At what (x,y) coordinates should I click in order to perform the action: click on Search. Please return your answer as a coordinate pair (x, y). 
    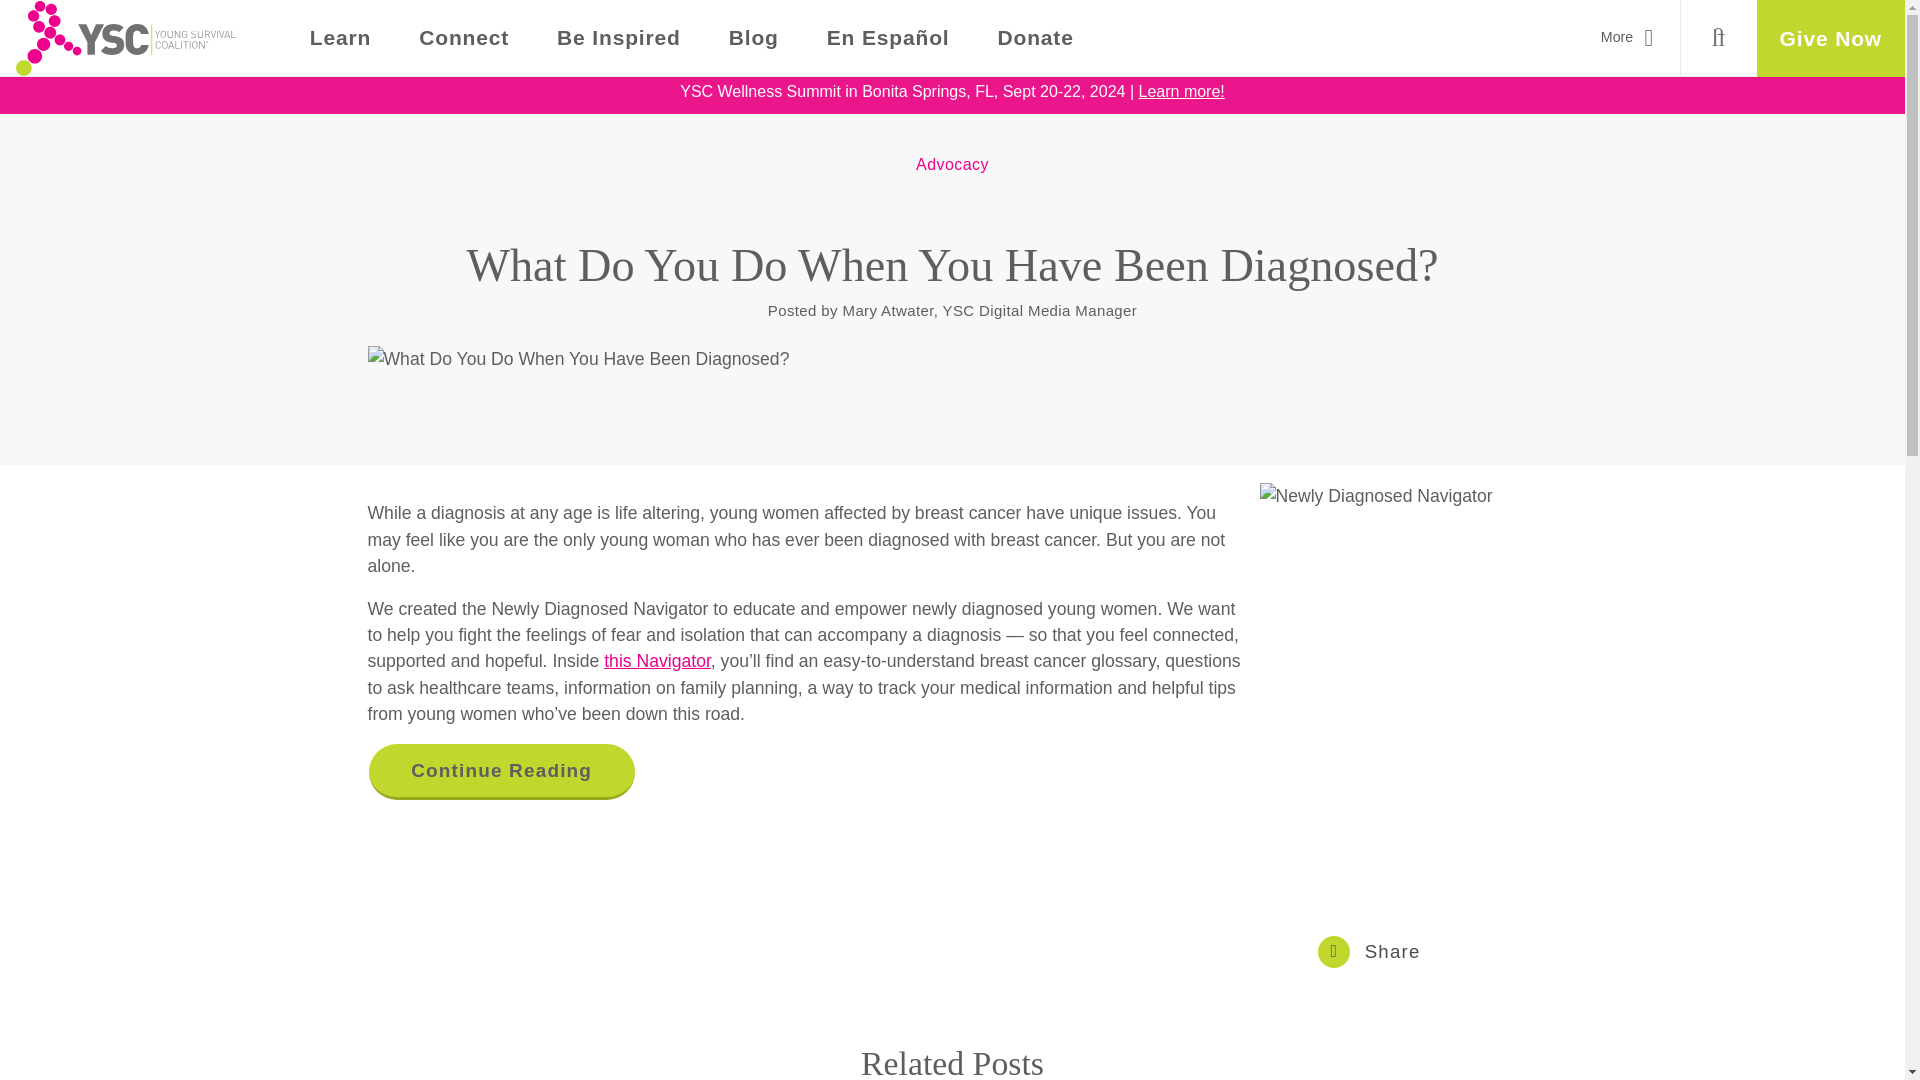
    Looking at the image, I should click on (1718, 38).